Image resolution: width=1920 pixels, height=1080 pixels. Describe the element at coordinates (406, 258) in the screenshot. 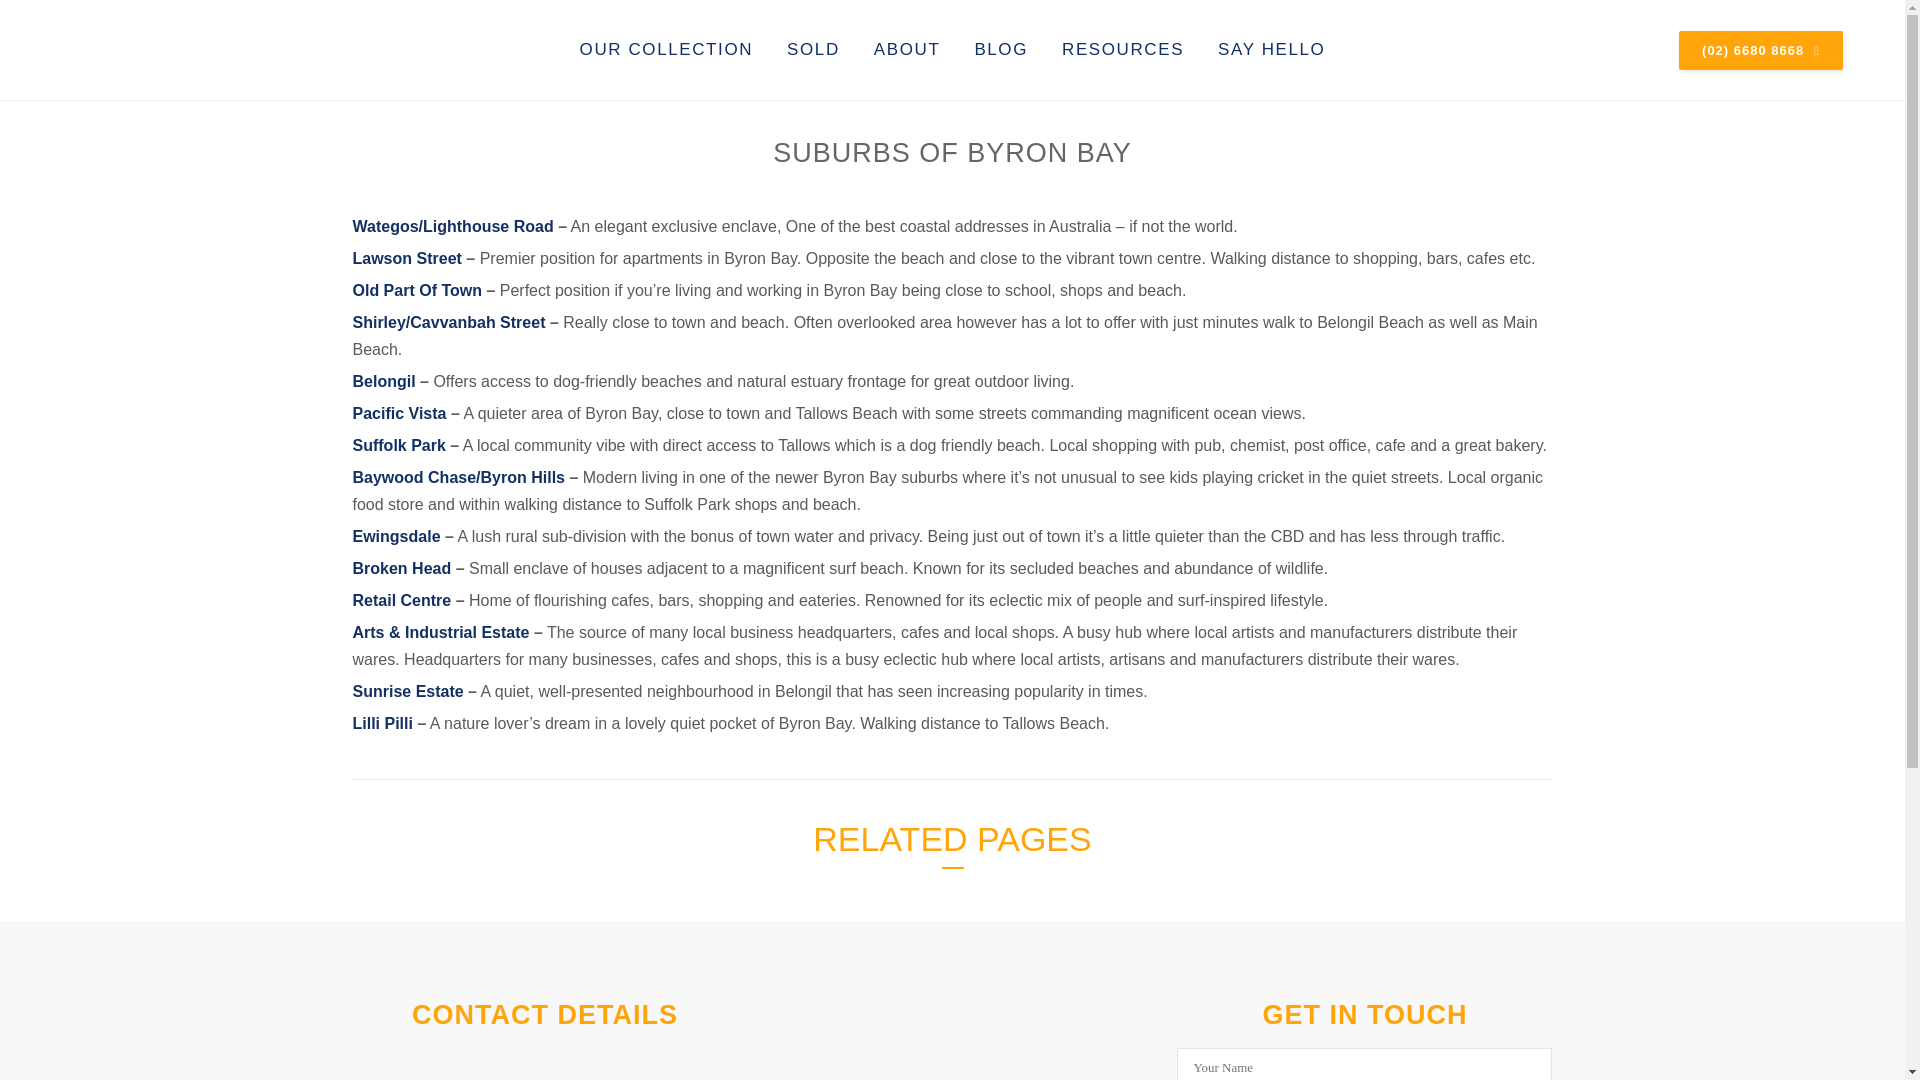

I see `Lawson Street` at that location.